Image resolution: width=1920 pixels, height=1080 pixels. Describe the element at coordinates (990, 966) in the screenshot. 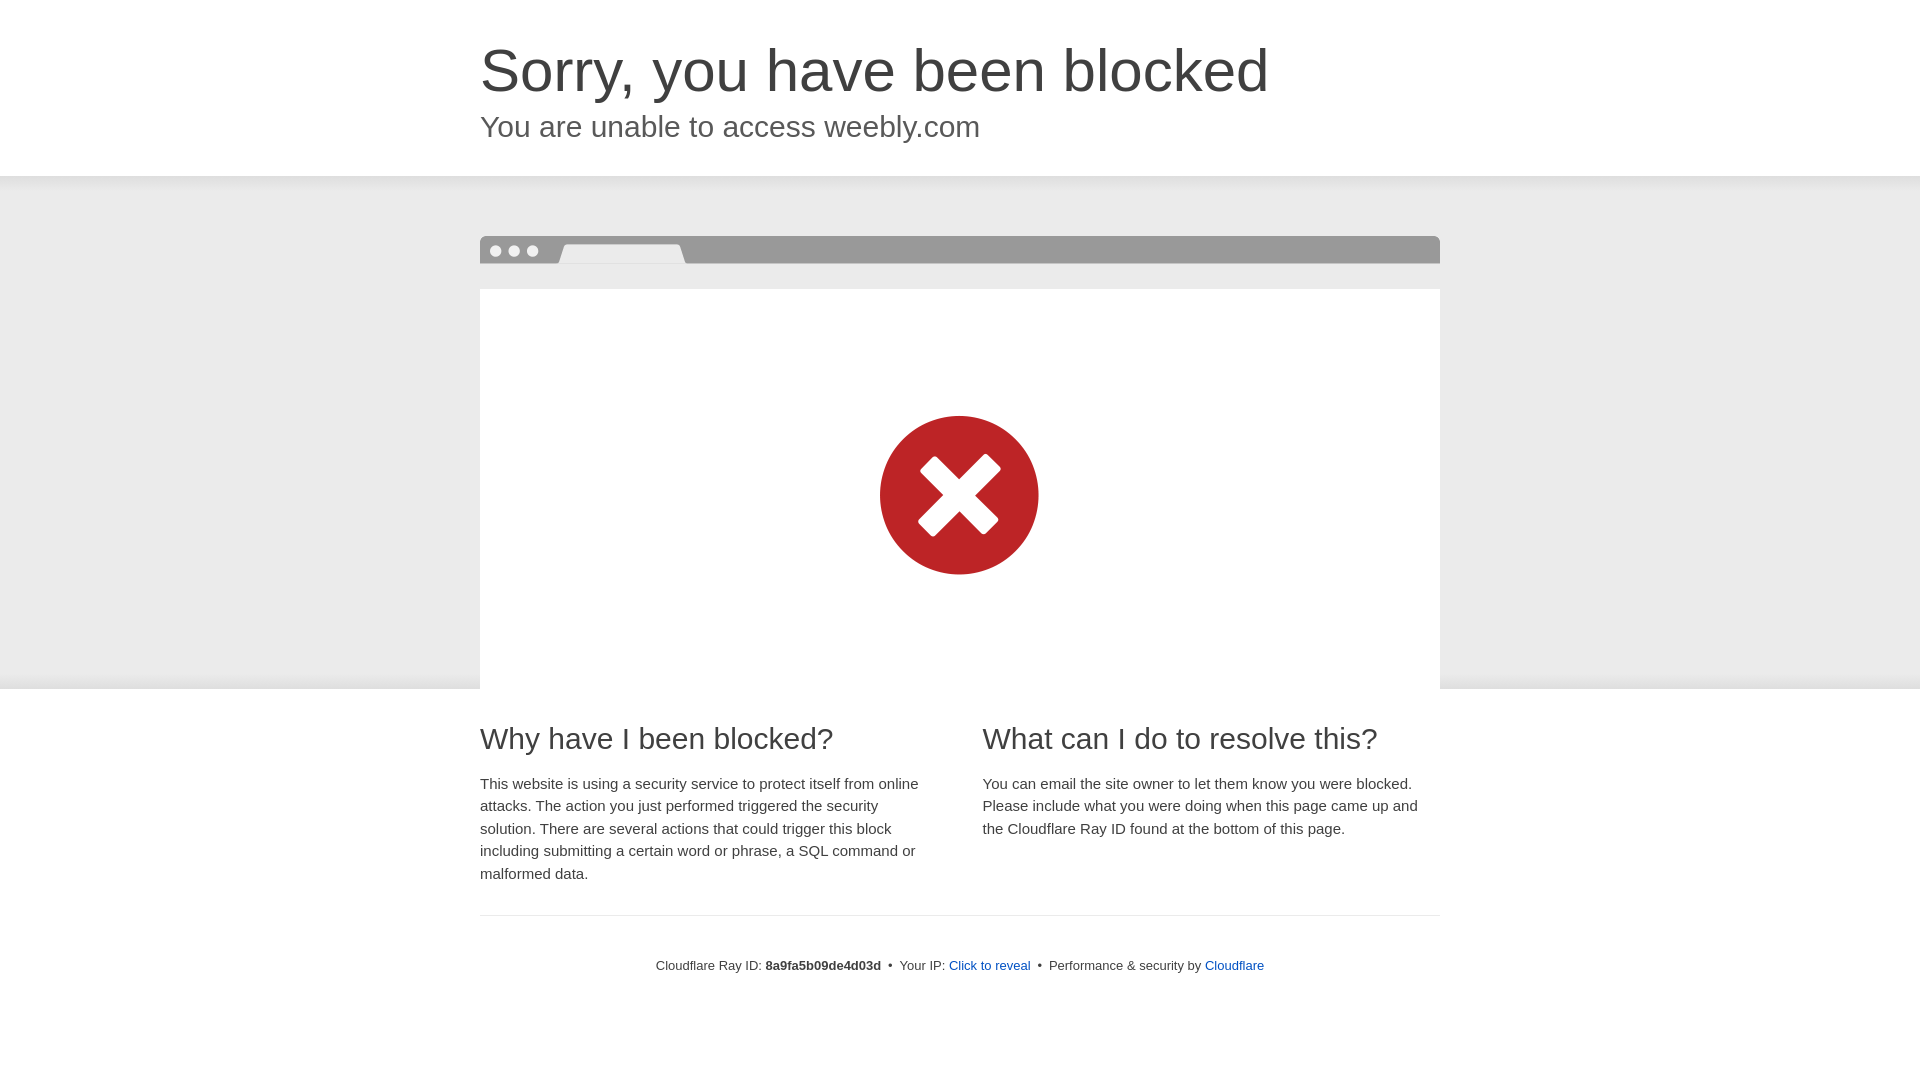

I see `Click to reveal` at that location.